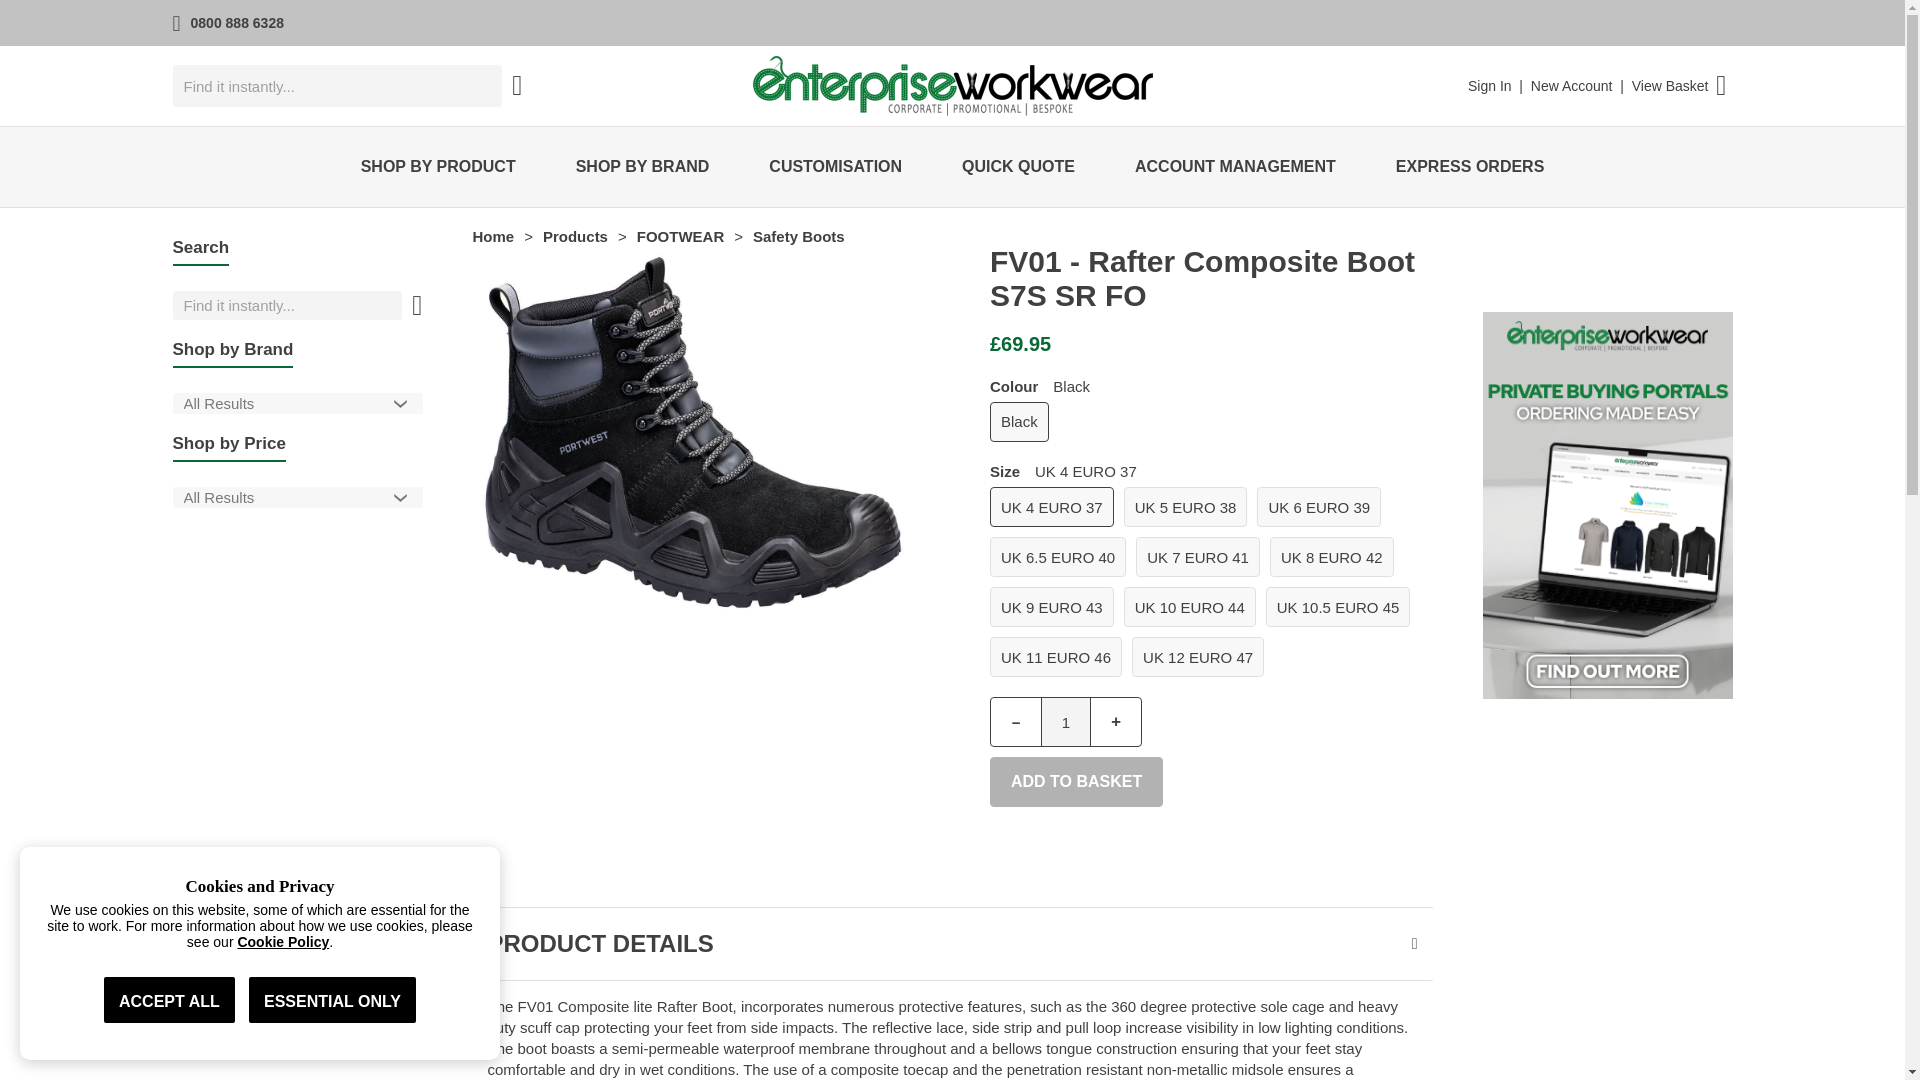 The width and height of the screenshot is (1920, 1080). I want to click on SHOP BY PRODUCT, so click(438, 167).